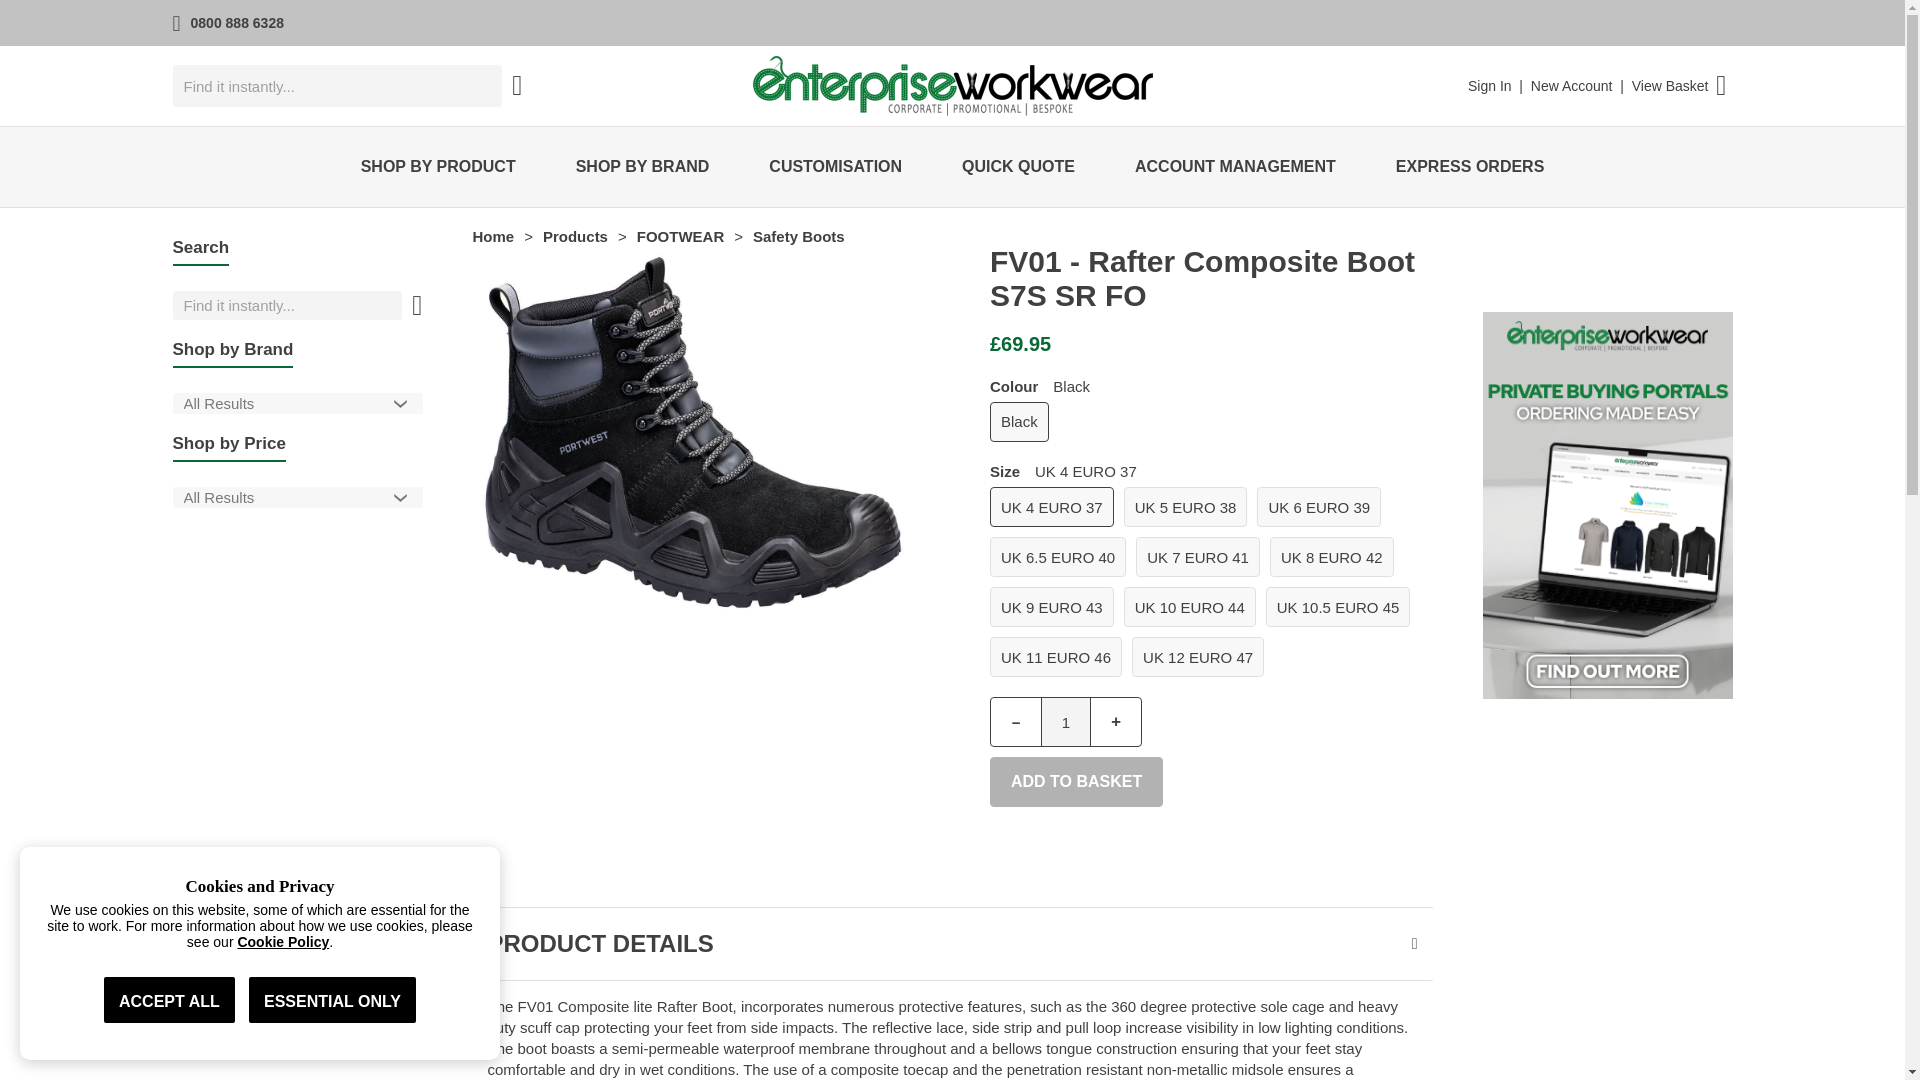 The width and height of the screenshot is (1920, 1080). I want to click on SHOP BY PRODUCT, so click(438, 167).